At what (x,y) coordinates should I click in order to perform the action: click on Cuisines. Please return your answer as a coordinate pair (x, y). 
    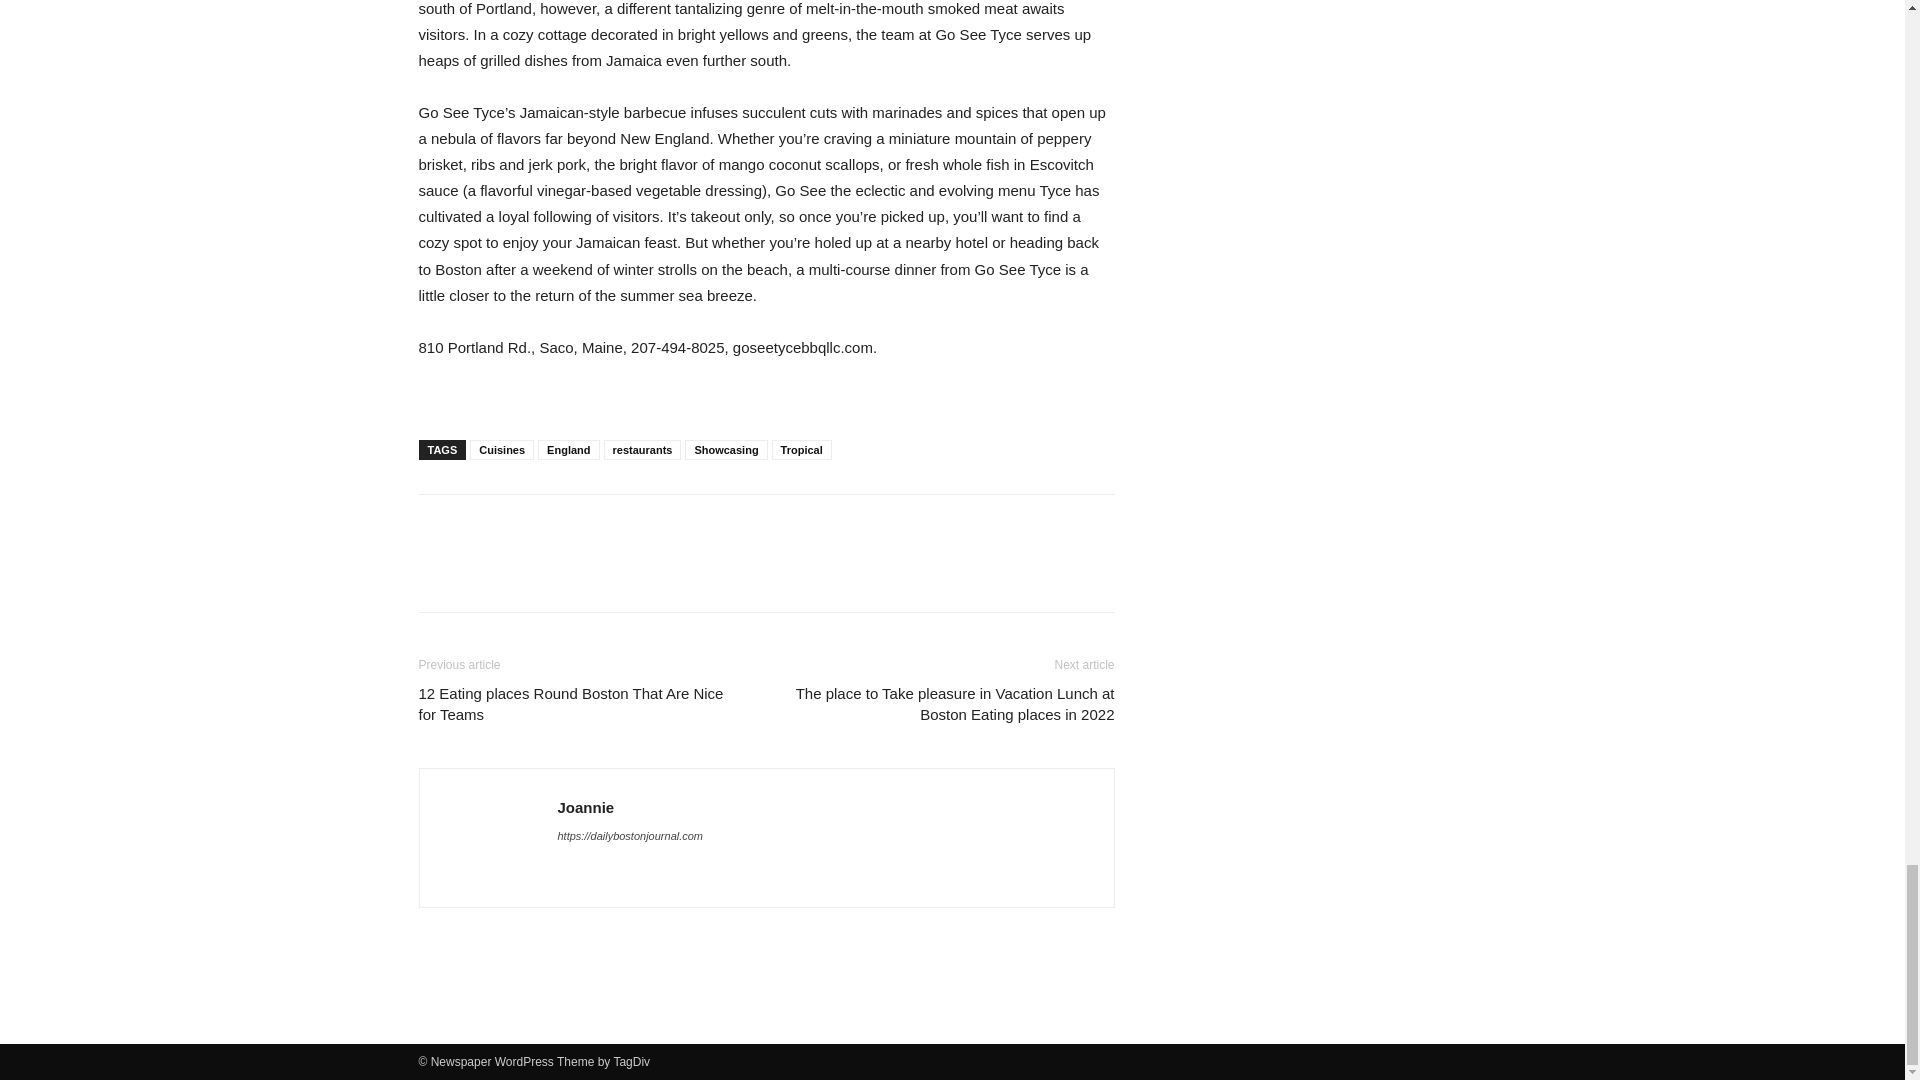
    Looking at the image, I should click on (502, 450).